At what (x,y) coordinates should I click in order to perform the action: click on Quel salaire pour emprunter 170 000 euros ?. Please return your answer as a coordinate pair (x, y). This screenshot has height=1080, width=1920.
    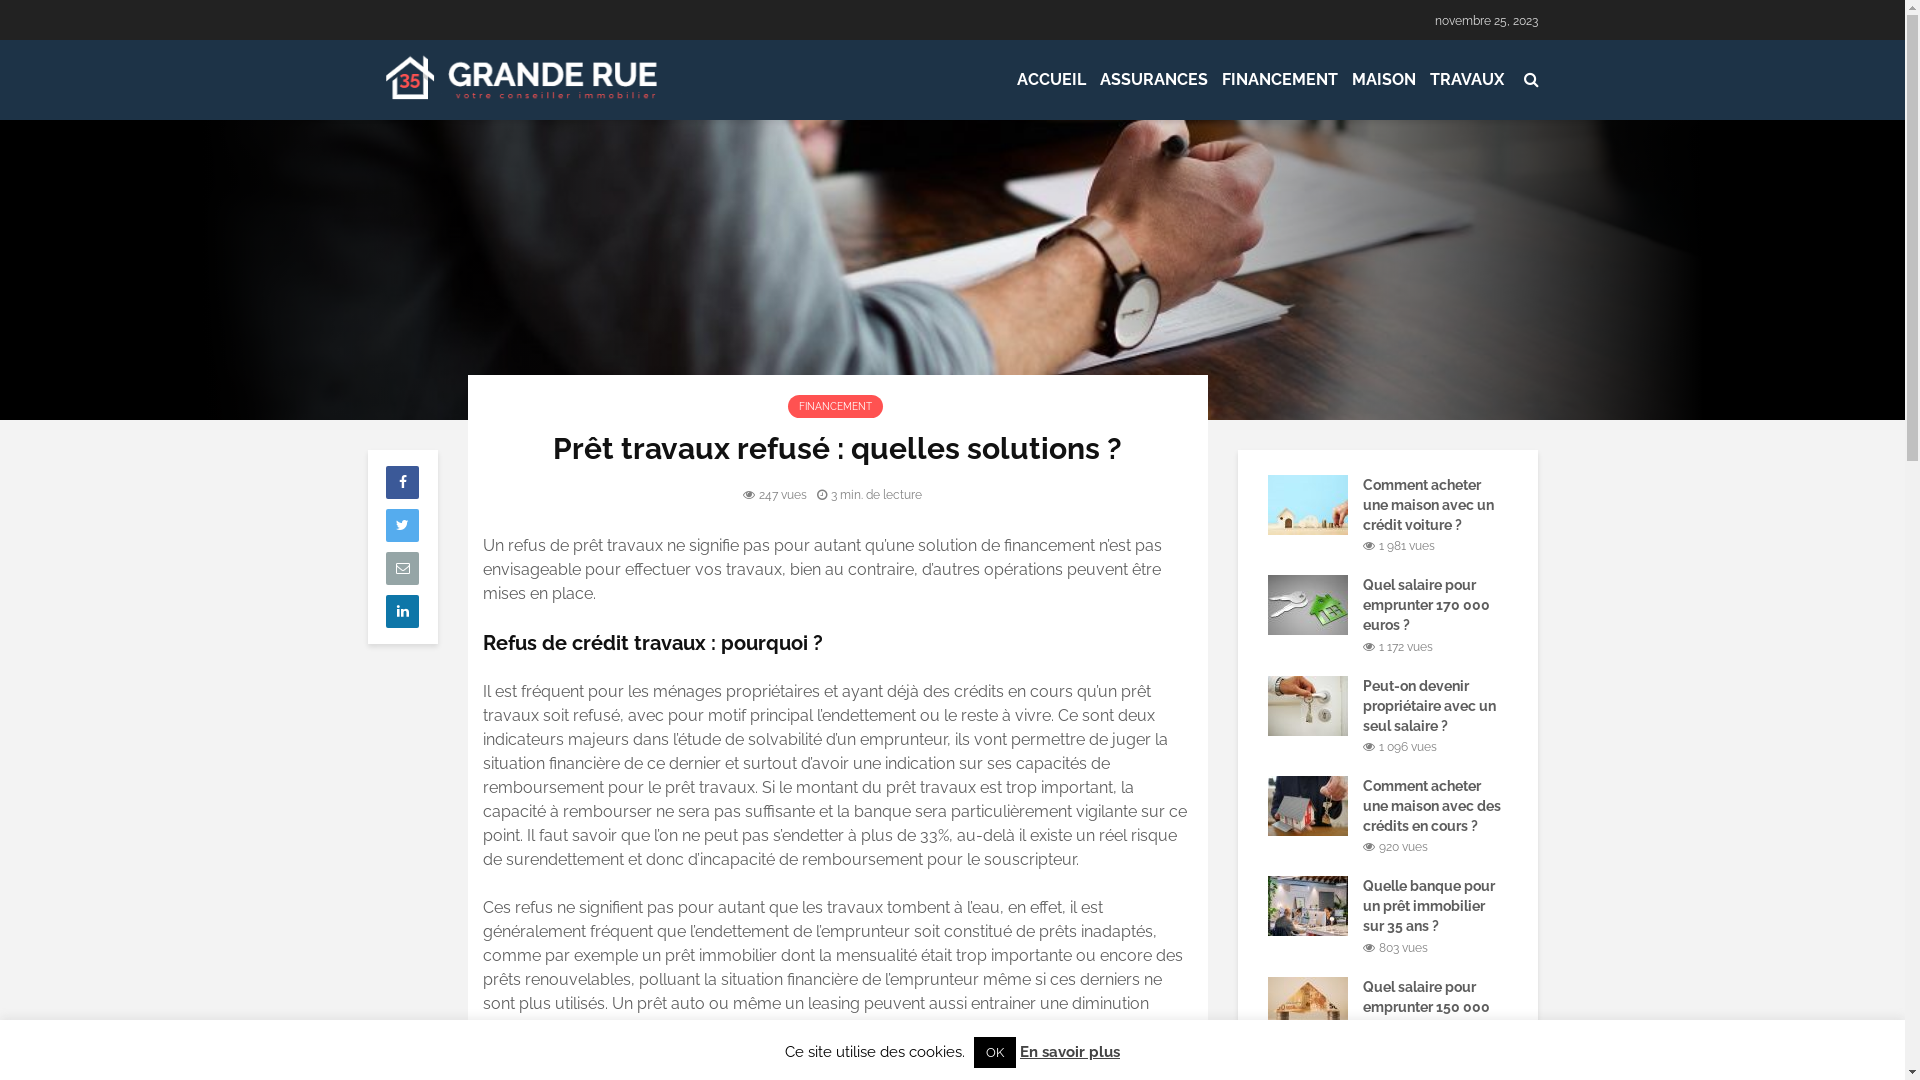
    Looking at the image, I should click on (1308, 604).